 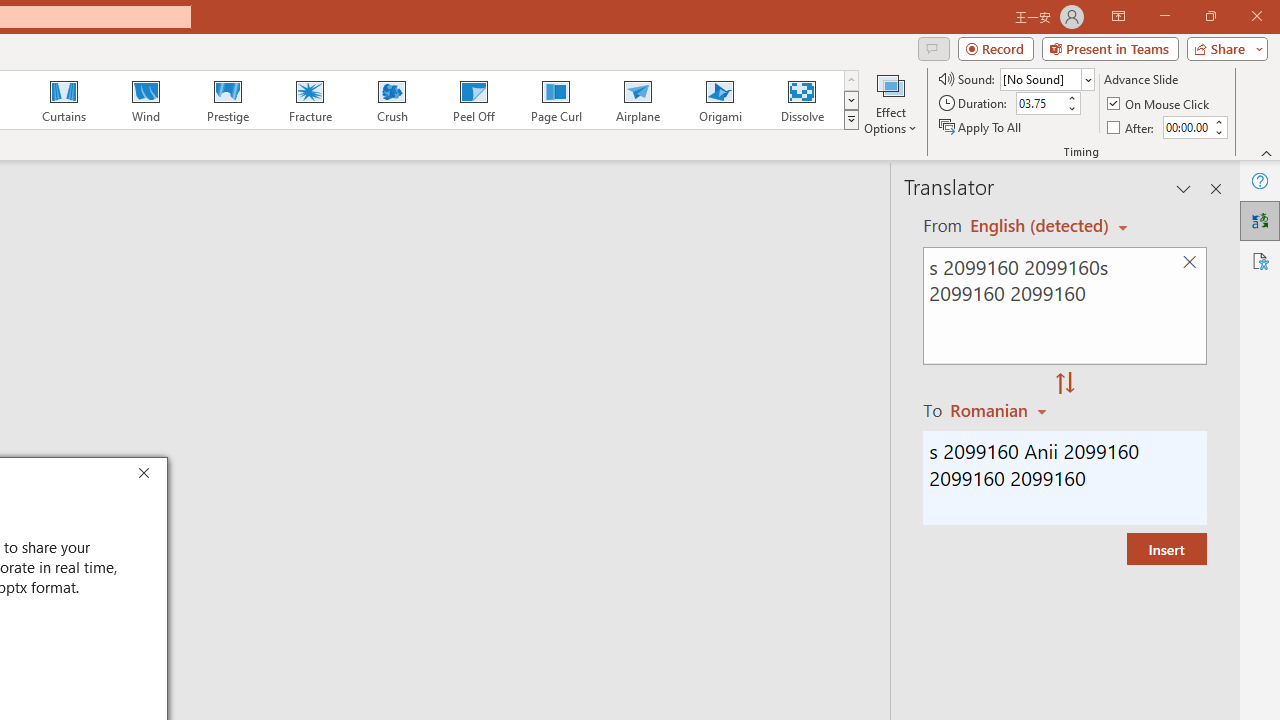 I want to click on Sound, so click(x=1046, y=78).